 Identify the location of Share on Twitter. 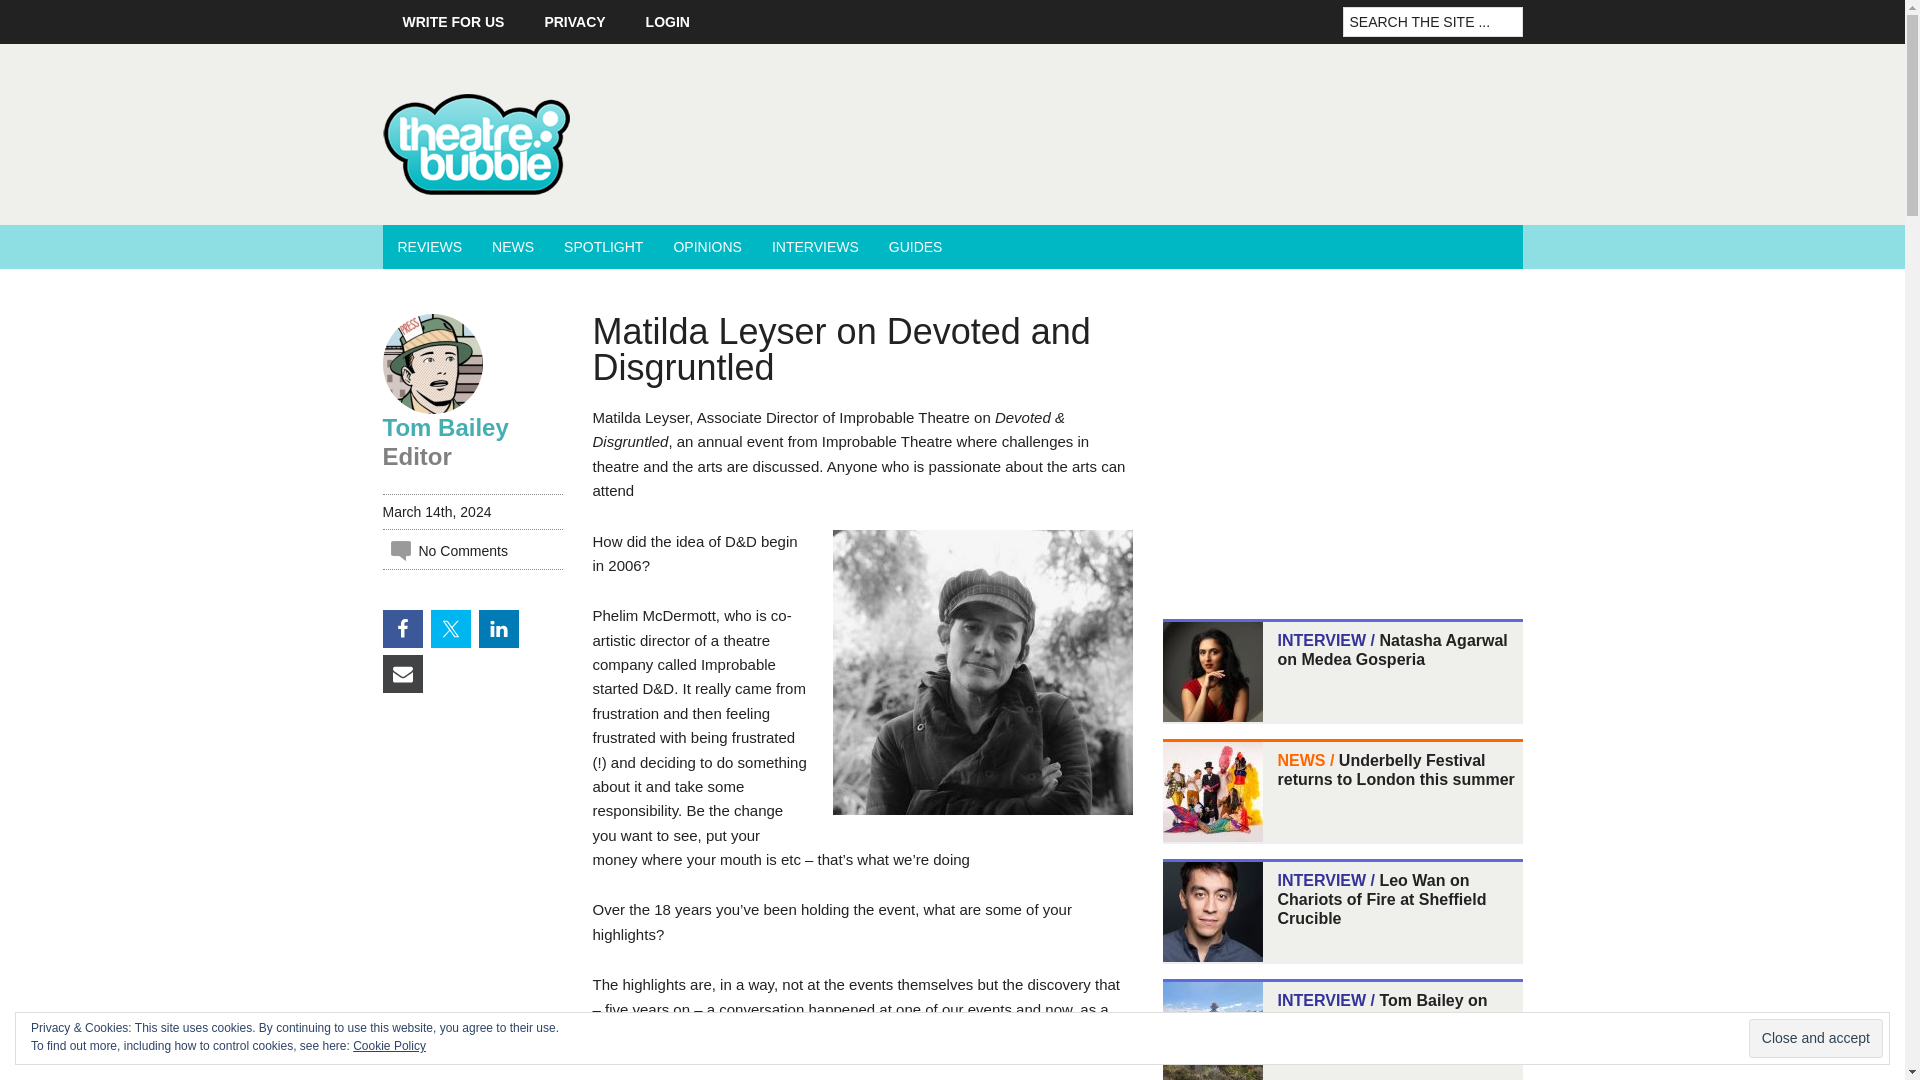
(450, 629).